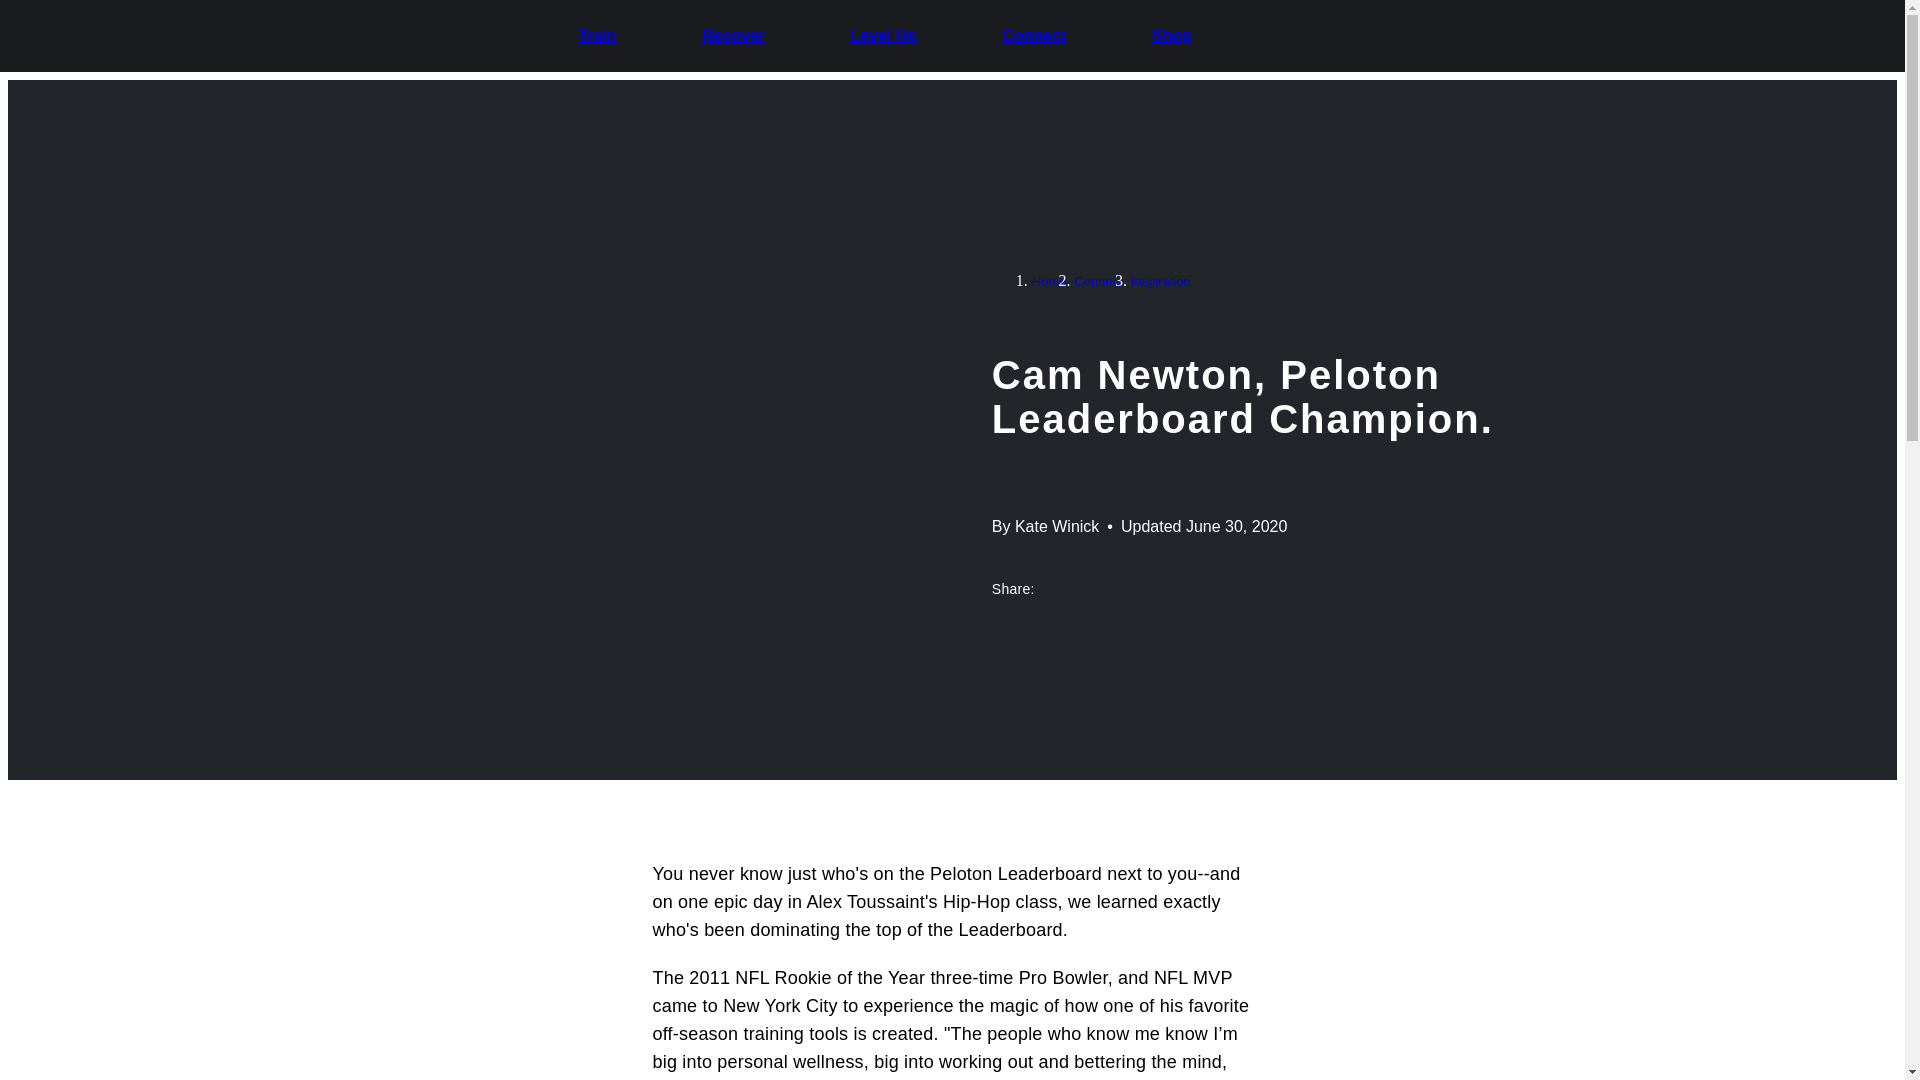  I want to click on Shop, so click(1172, 35).